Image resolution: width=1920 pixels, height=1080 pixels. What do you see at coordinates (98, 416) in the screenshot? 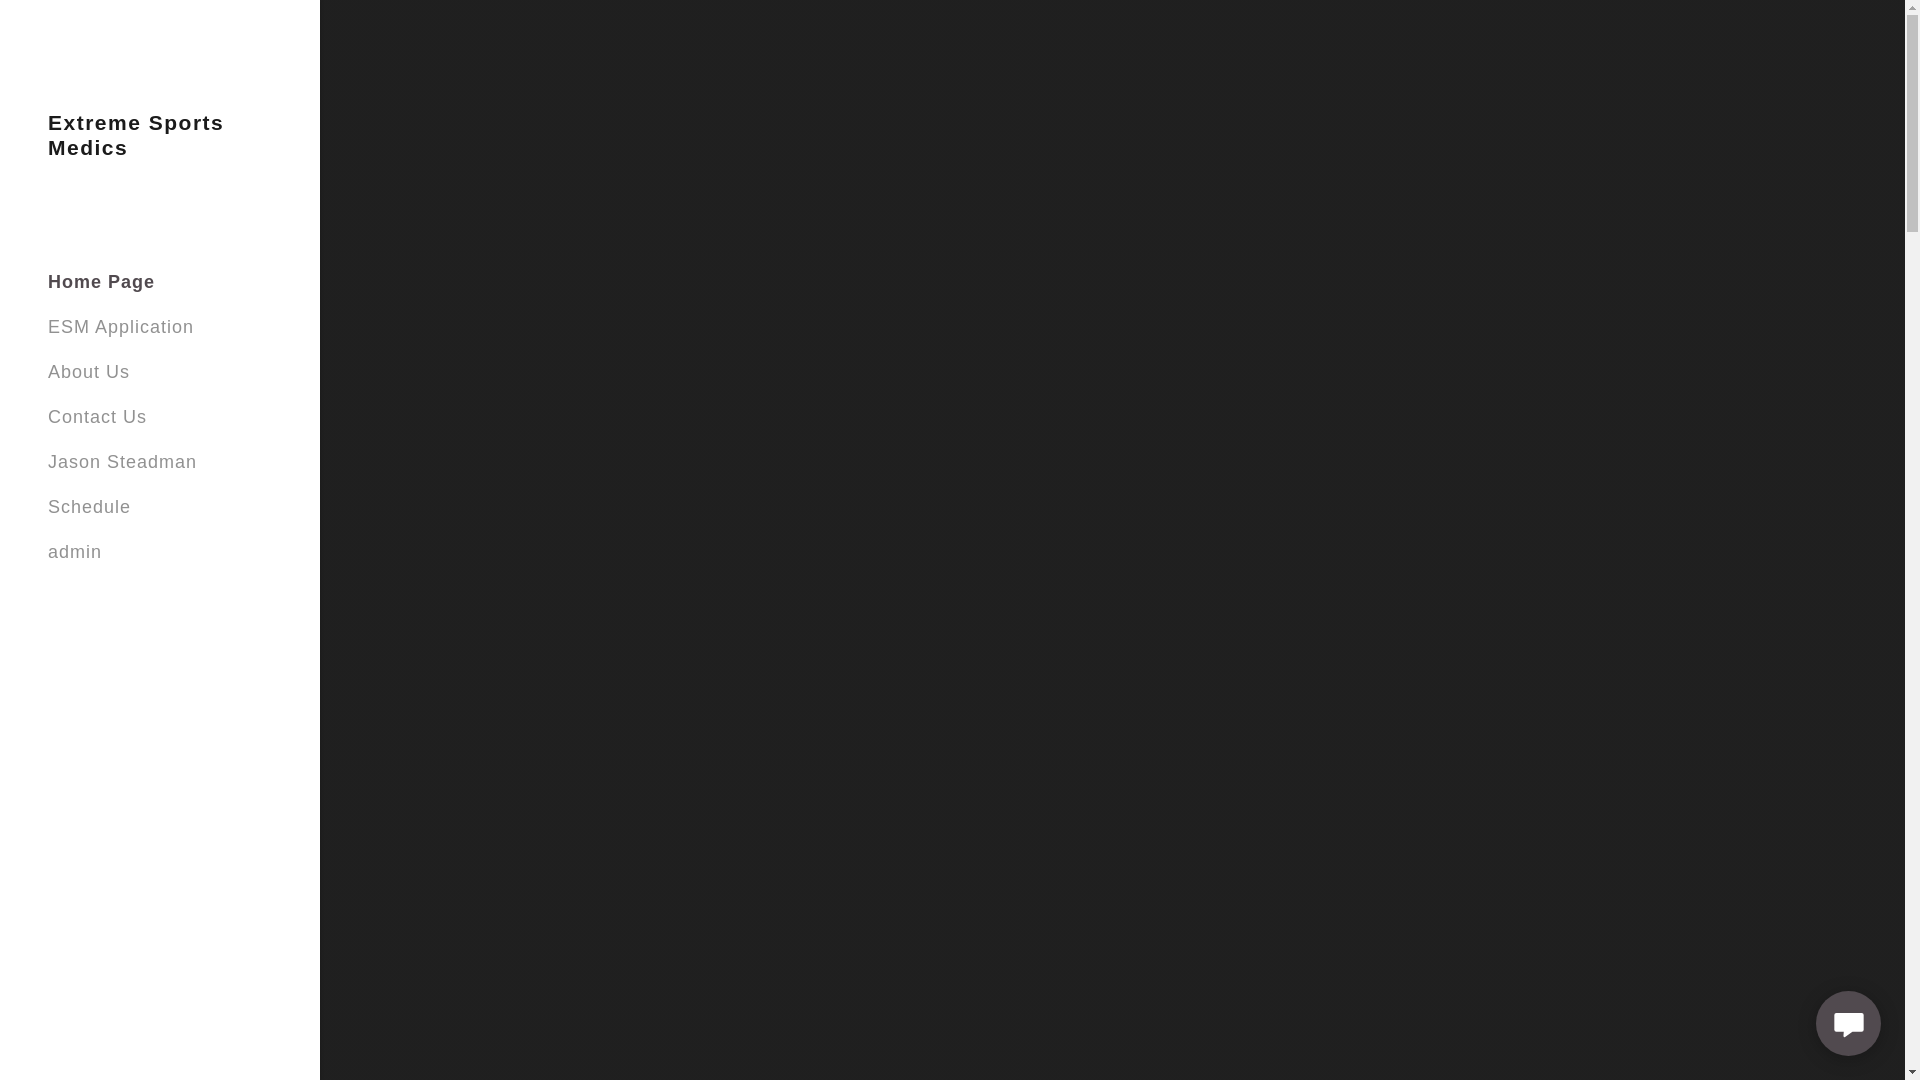
I see `Contact Us` at bounding box center [98, 416].